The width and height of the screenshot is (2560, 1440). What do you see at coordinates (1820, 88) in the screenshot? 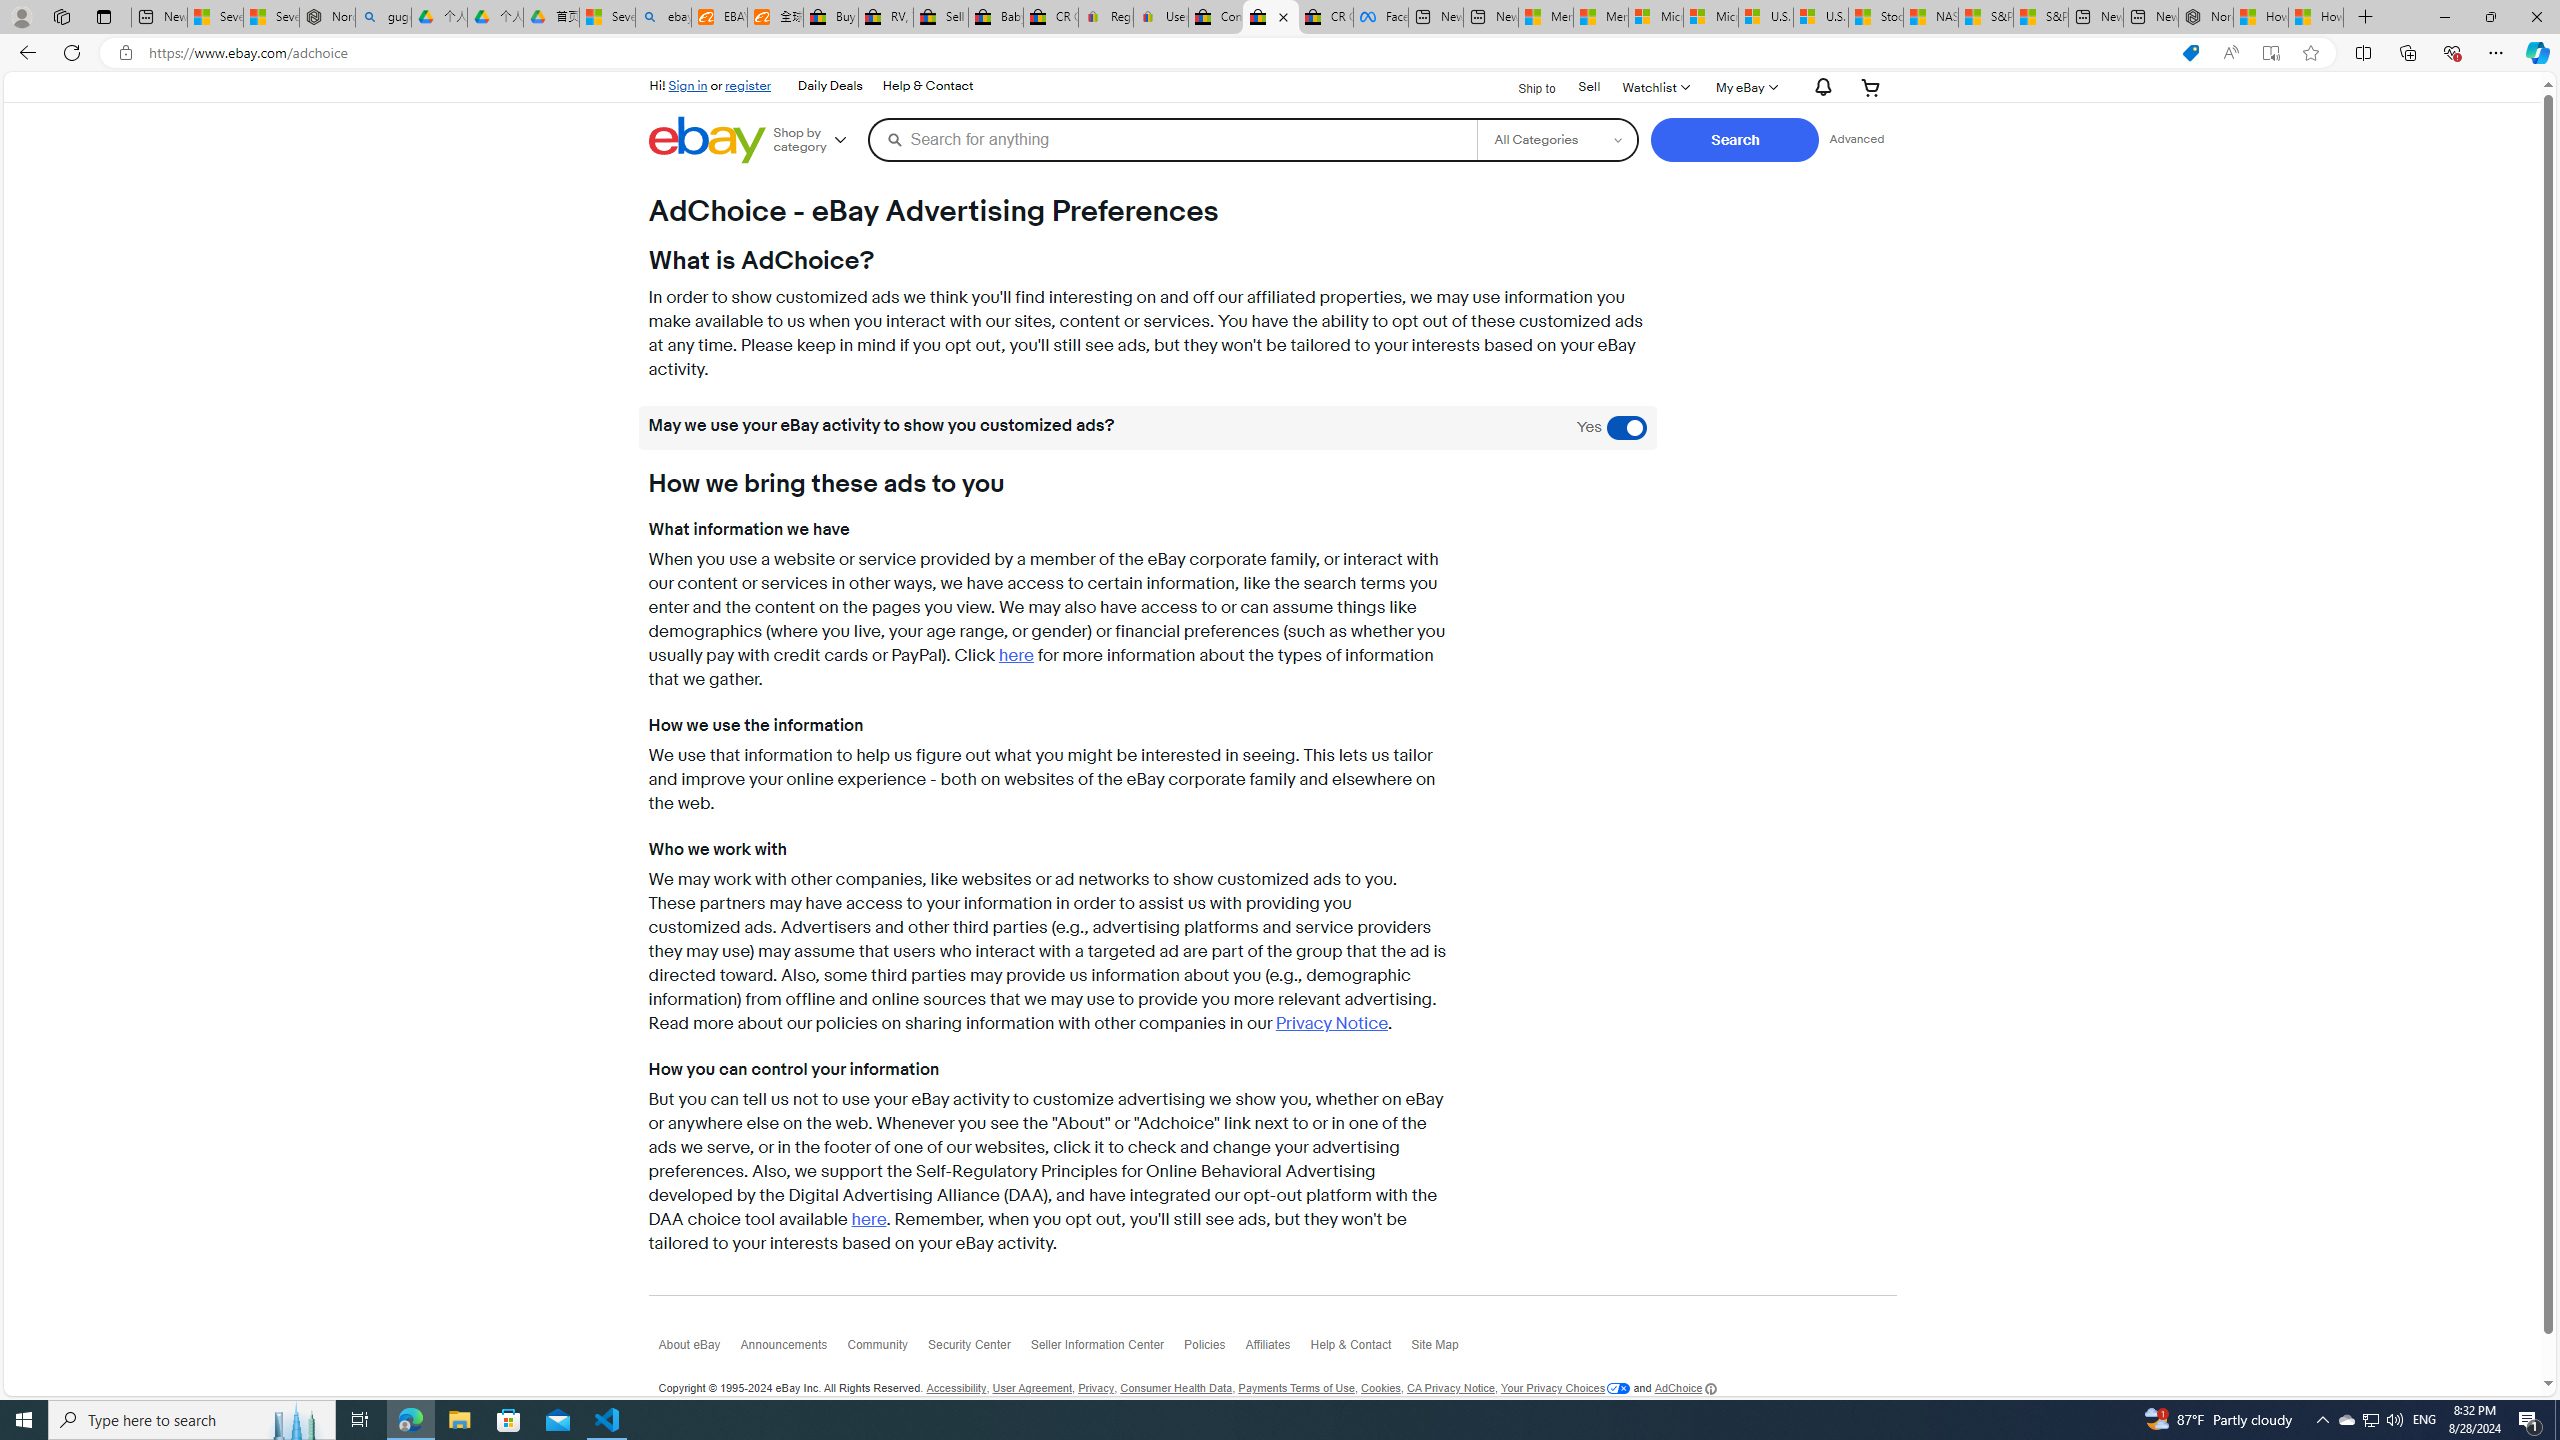
I see `AutomationID: gh-eb-Alerts` at bounding box center [1820, 88].